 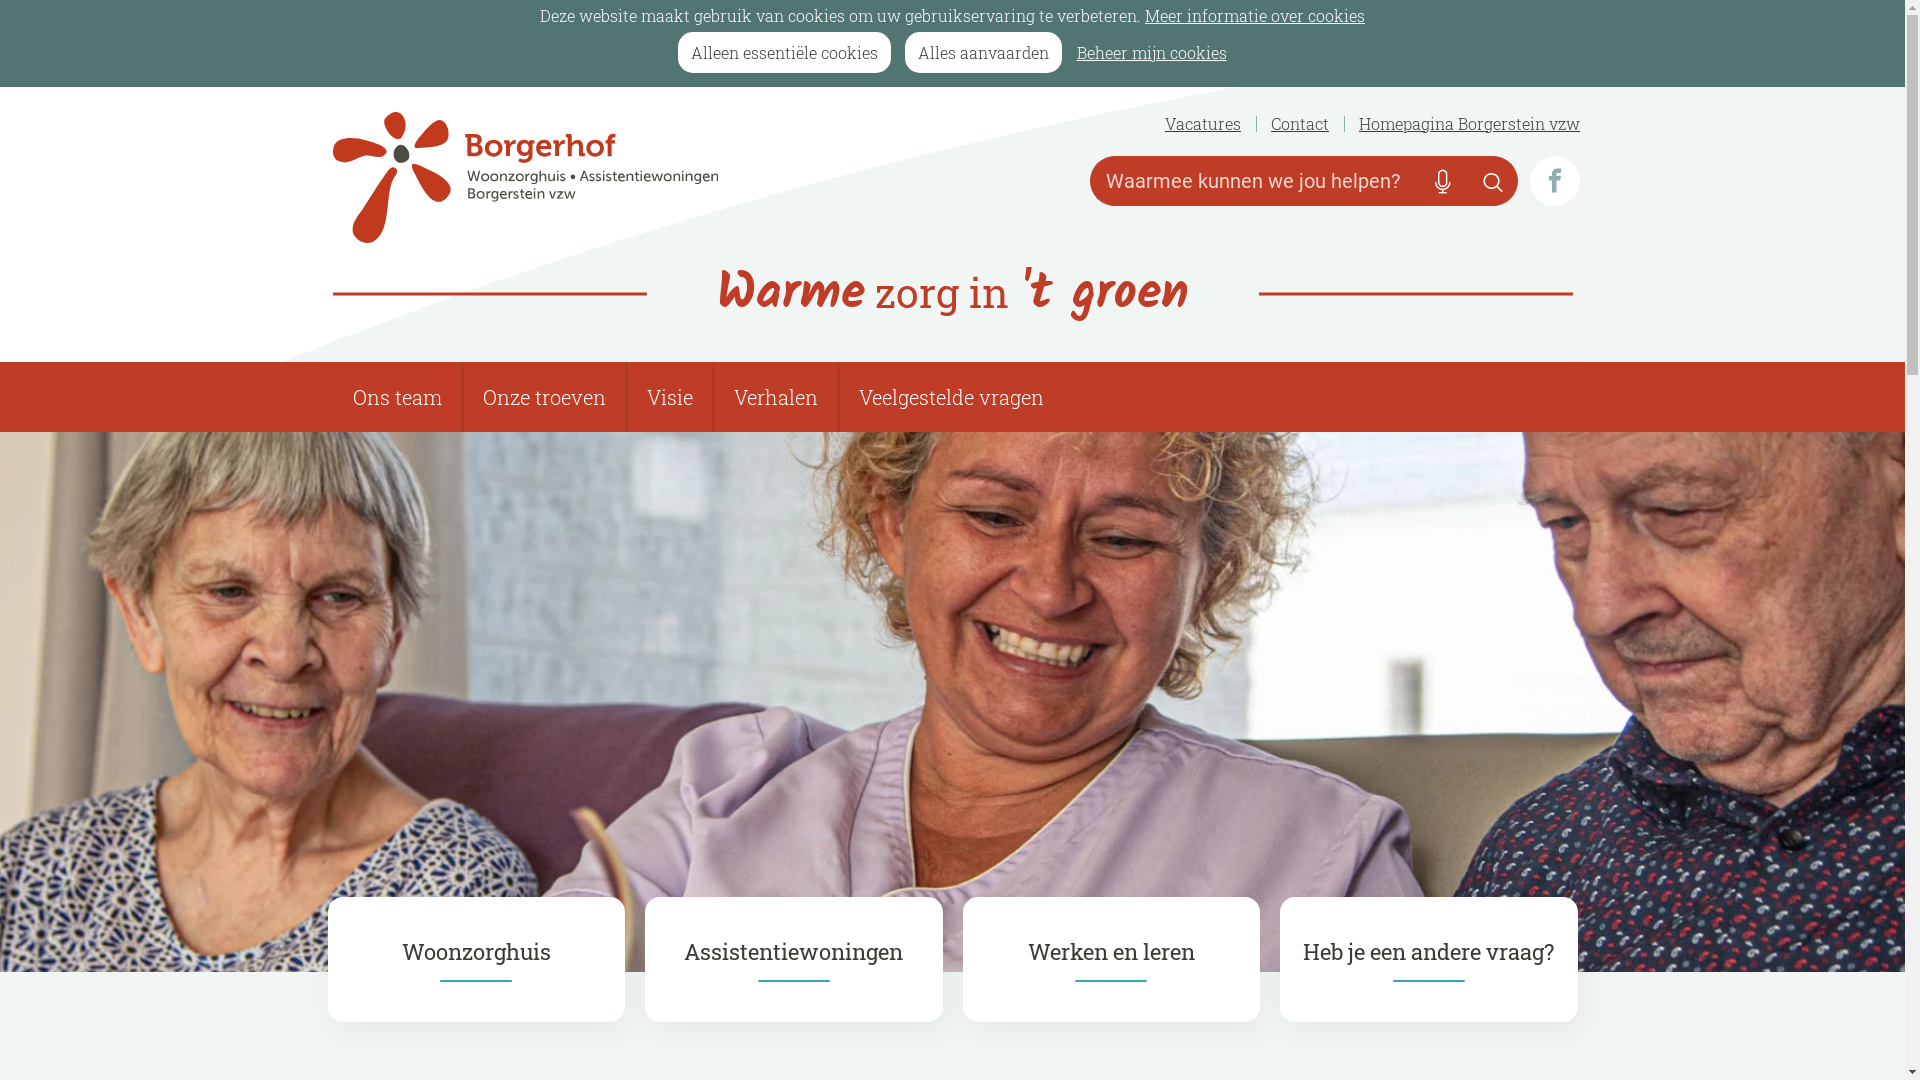 What do you see at coordinates (632, 178) in the screenshot?
I see `Woonzorghuis Borgerhof - Woonzorgcentrum` at bounding box center [632, 178].